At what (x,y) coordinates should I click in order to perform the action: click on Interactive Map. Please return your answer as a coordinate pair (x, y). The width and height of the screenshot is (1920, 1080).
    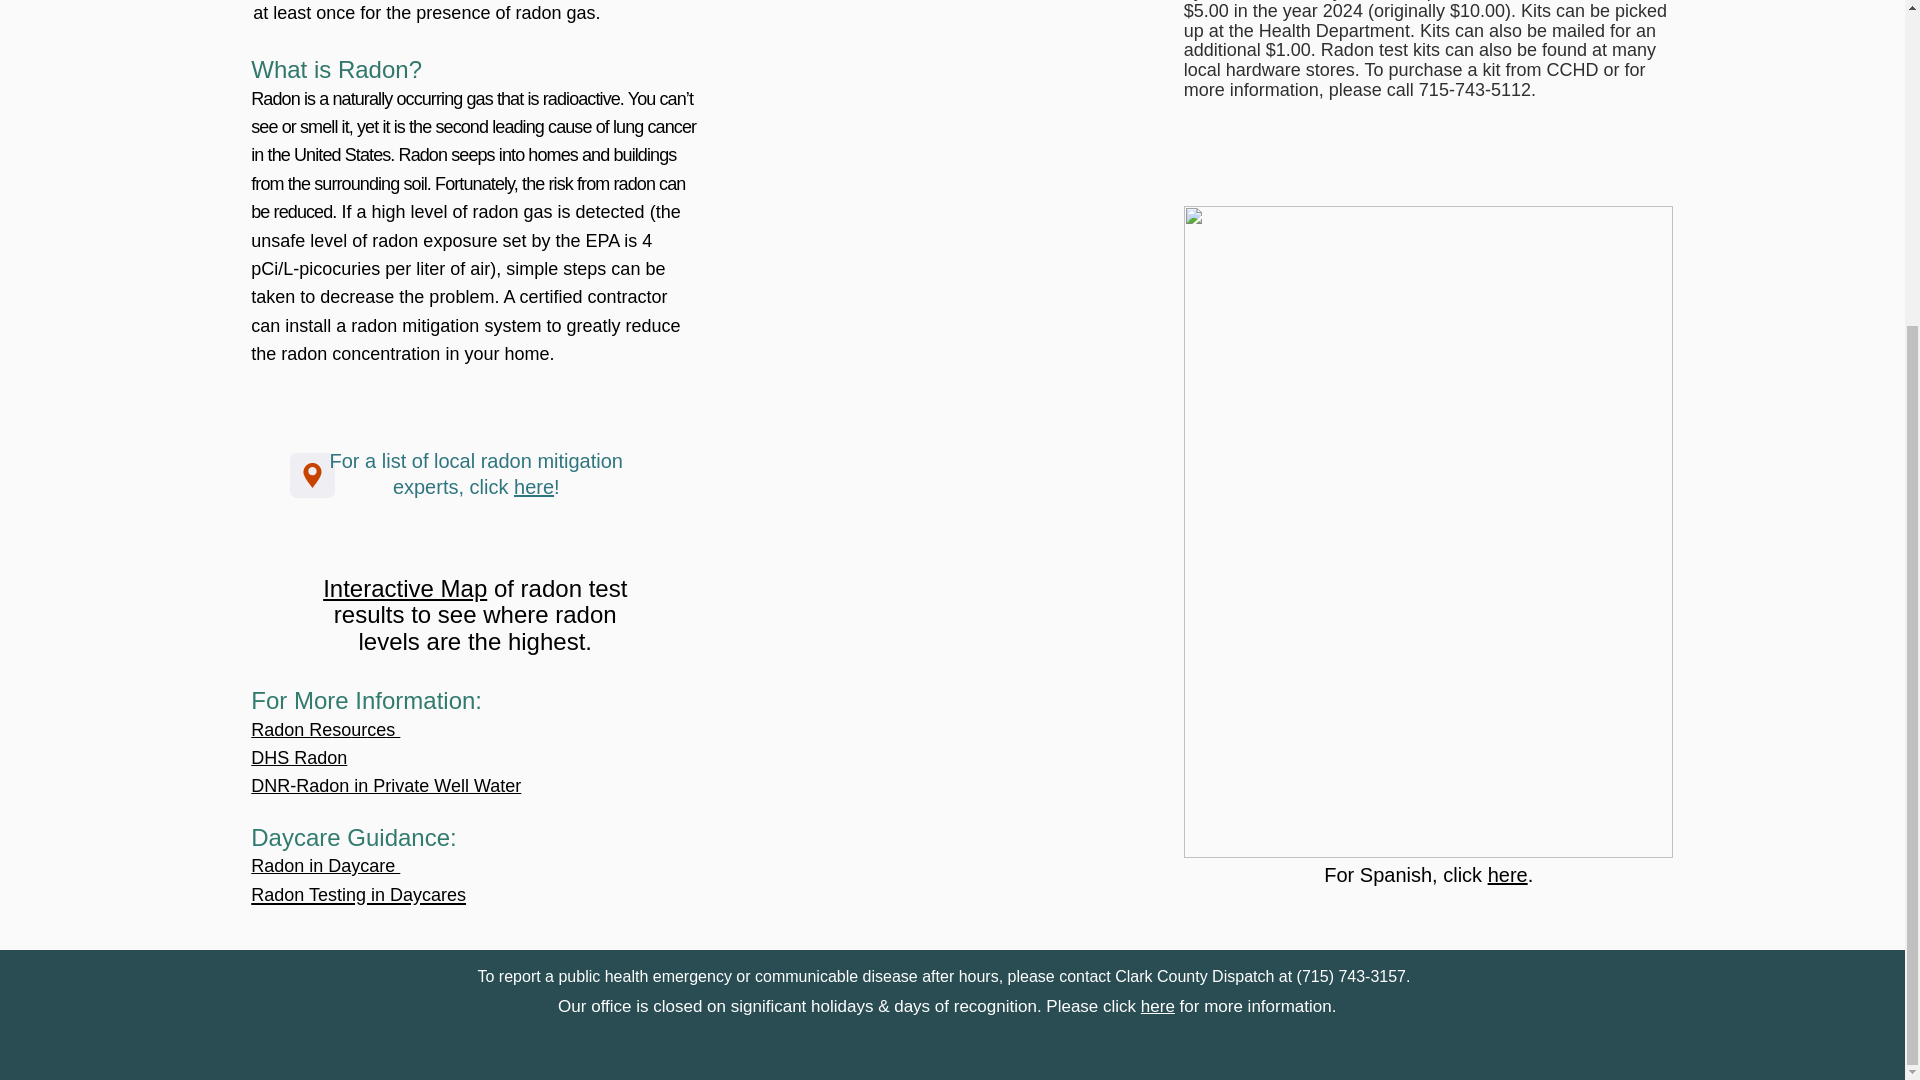
    Looking at the image, I should click on (404, 588).